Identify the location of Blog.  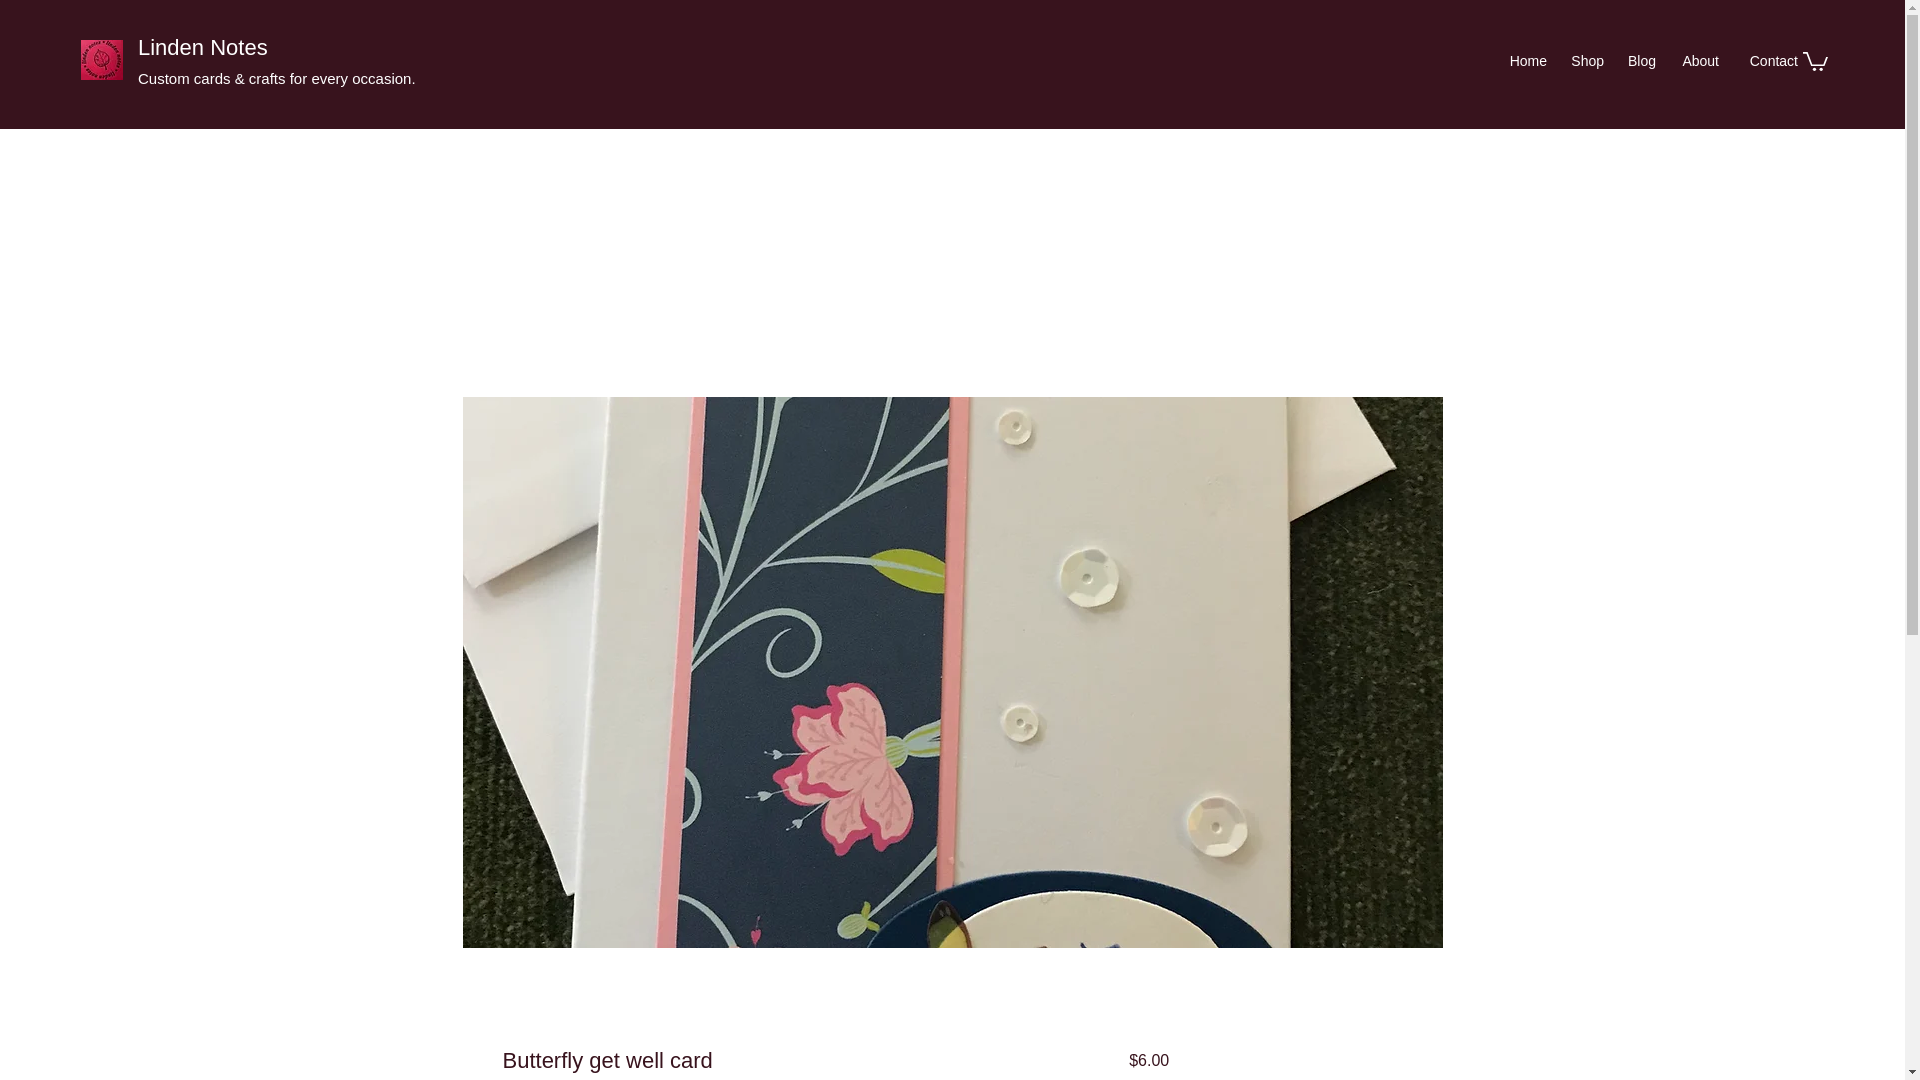
(1640, 60).